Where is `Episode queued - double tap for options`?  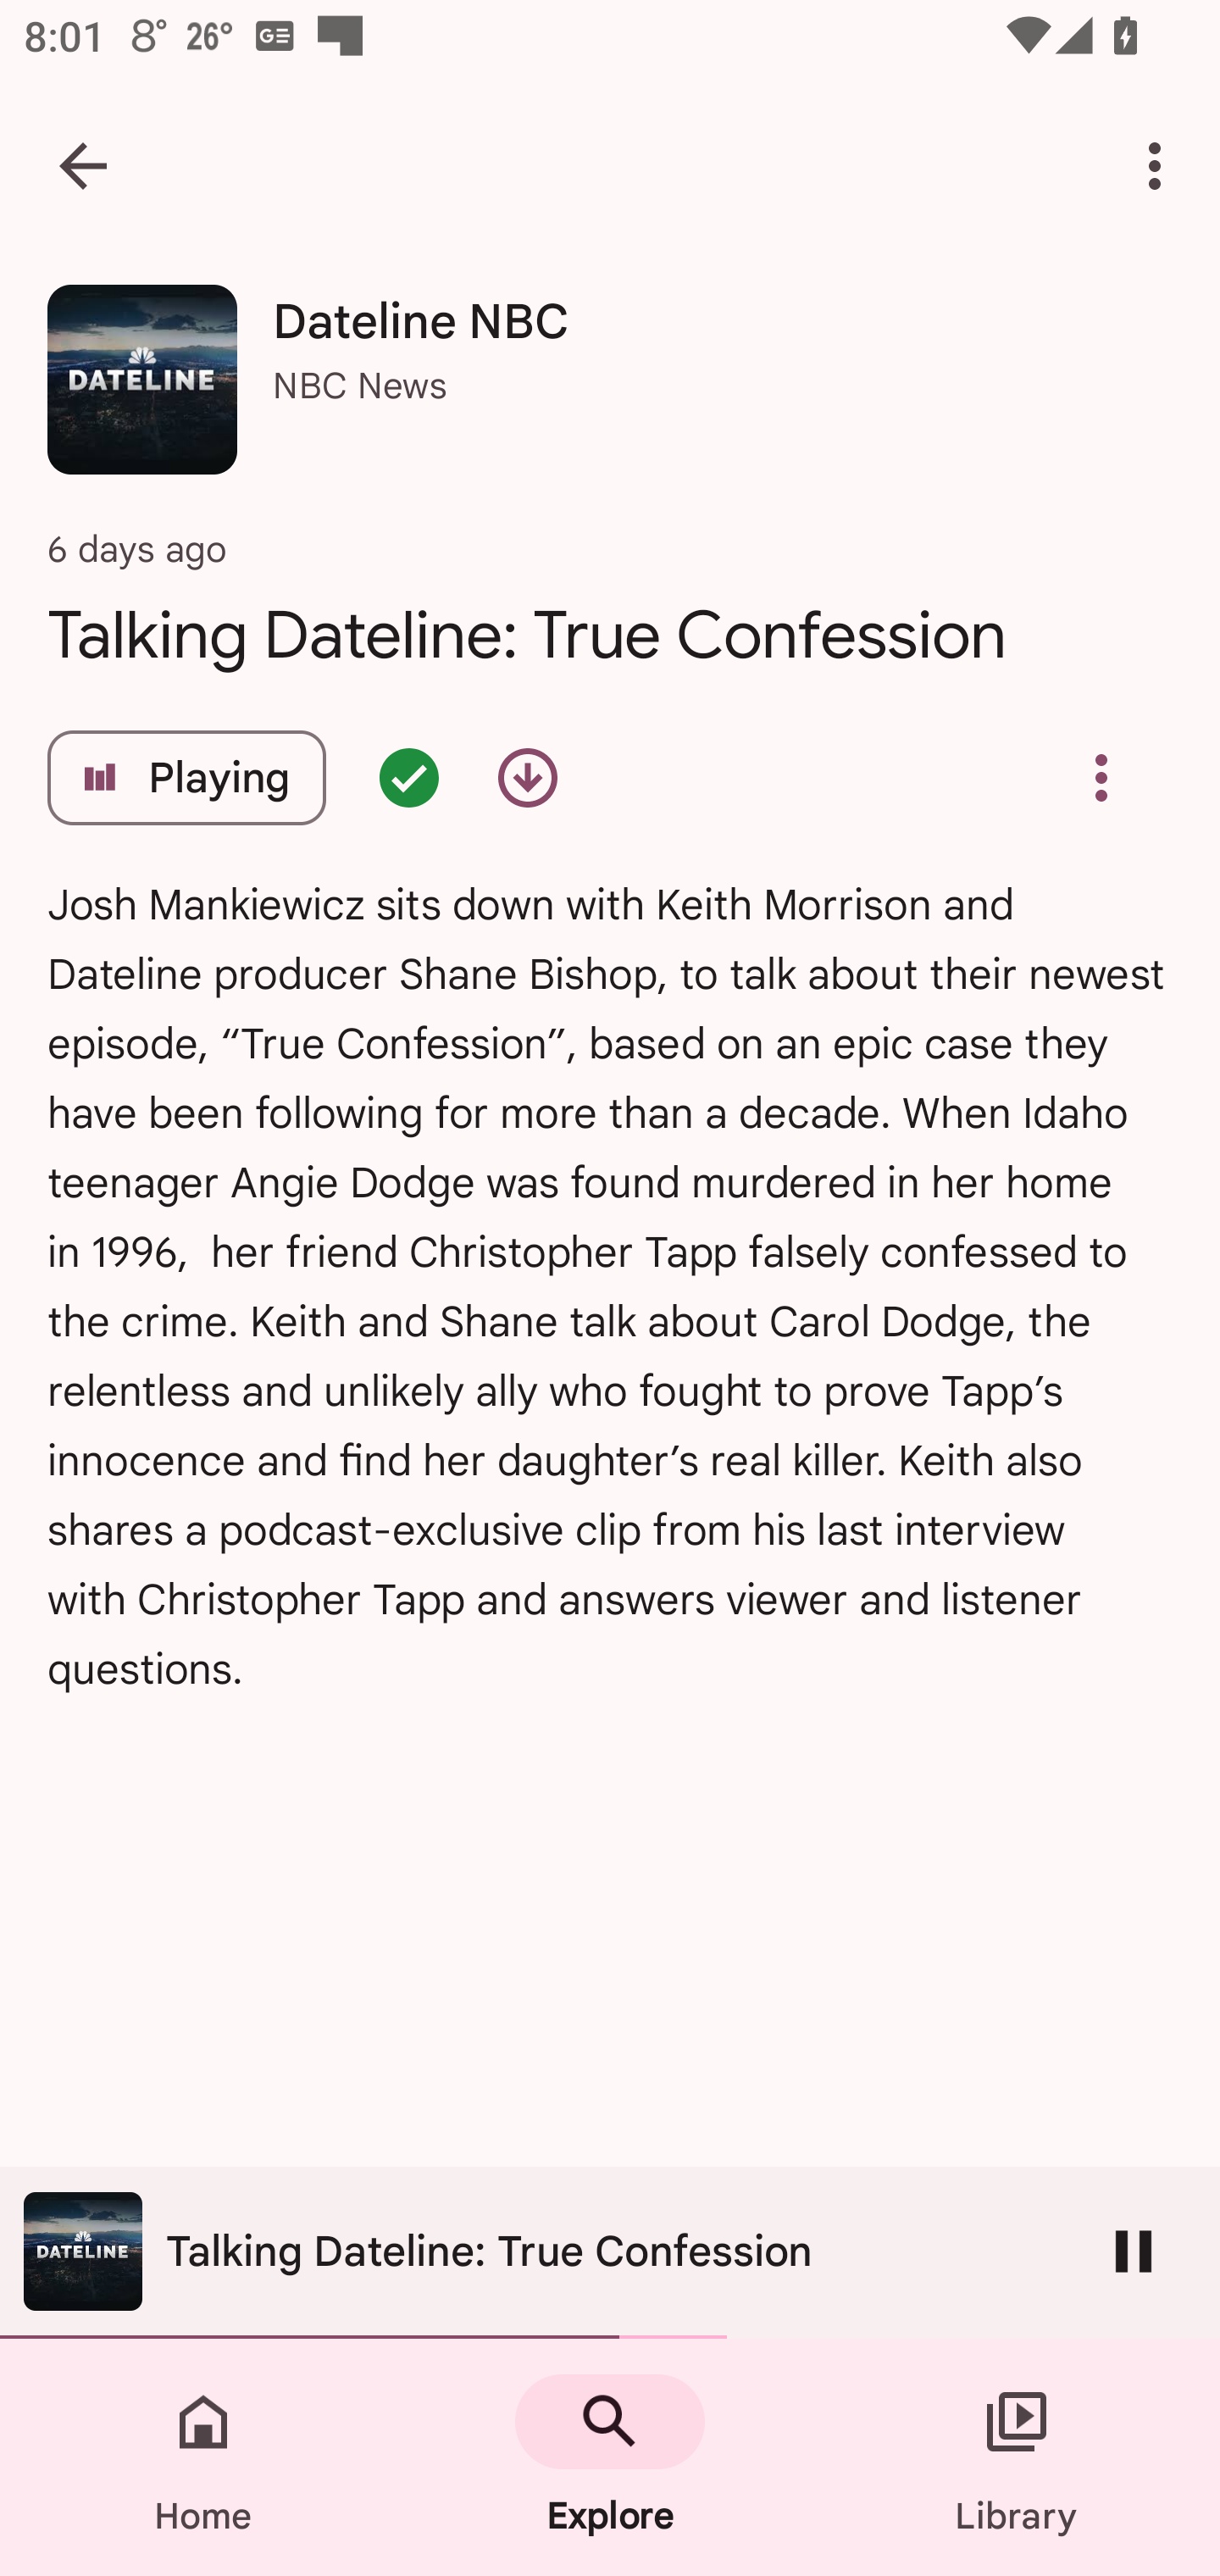 Episode queued - double tap for options is located at coordinates (408, 778).